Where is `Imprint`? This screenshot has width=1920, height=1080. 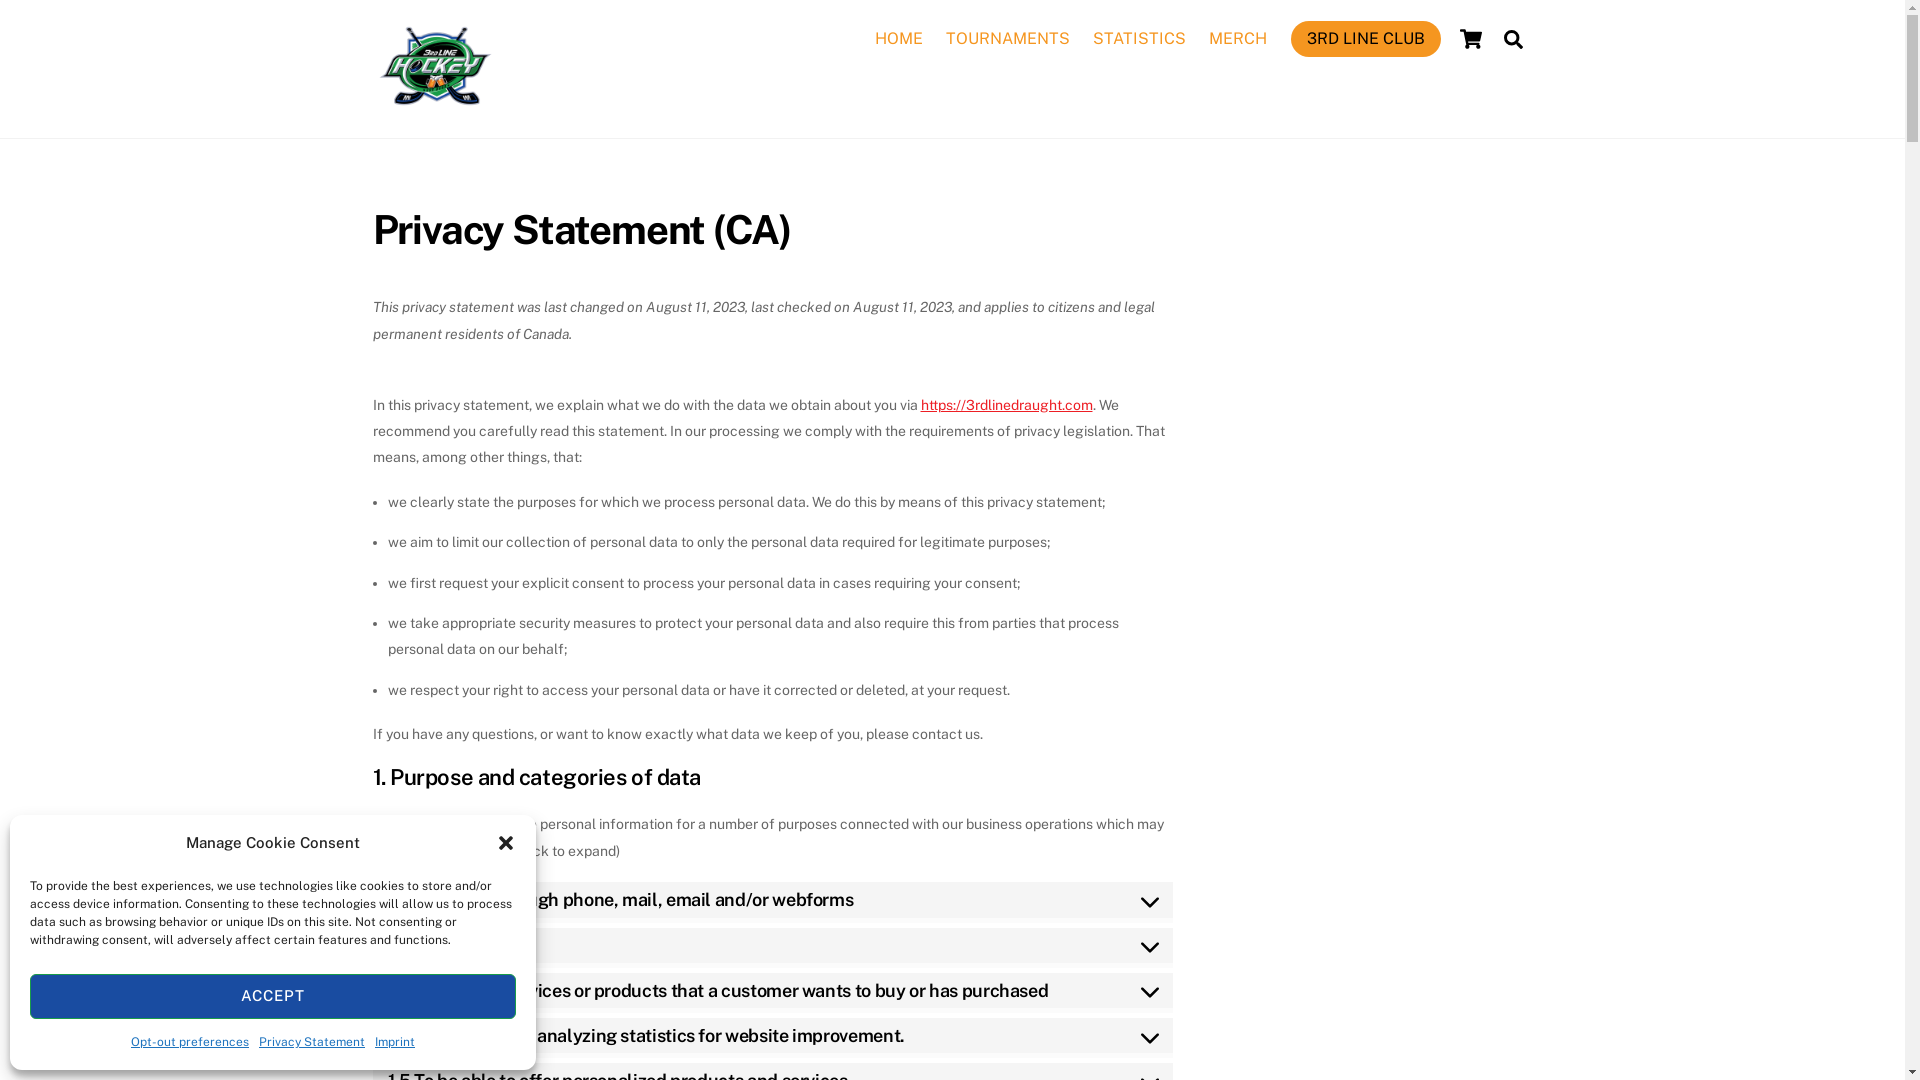 Imprint is located at coordinates (395, 1042).